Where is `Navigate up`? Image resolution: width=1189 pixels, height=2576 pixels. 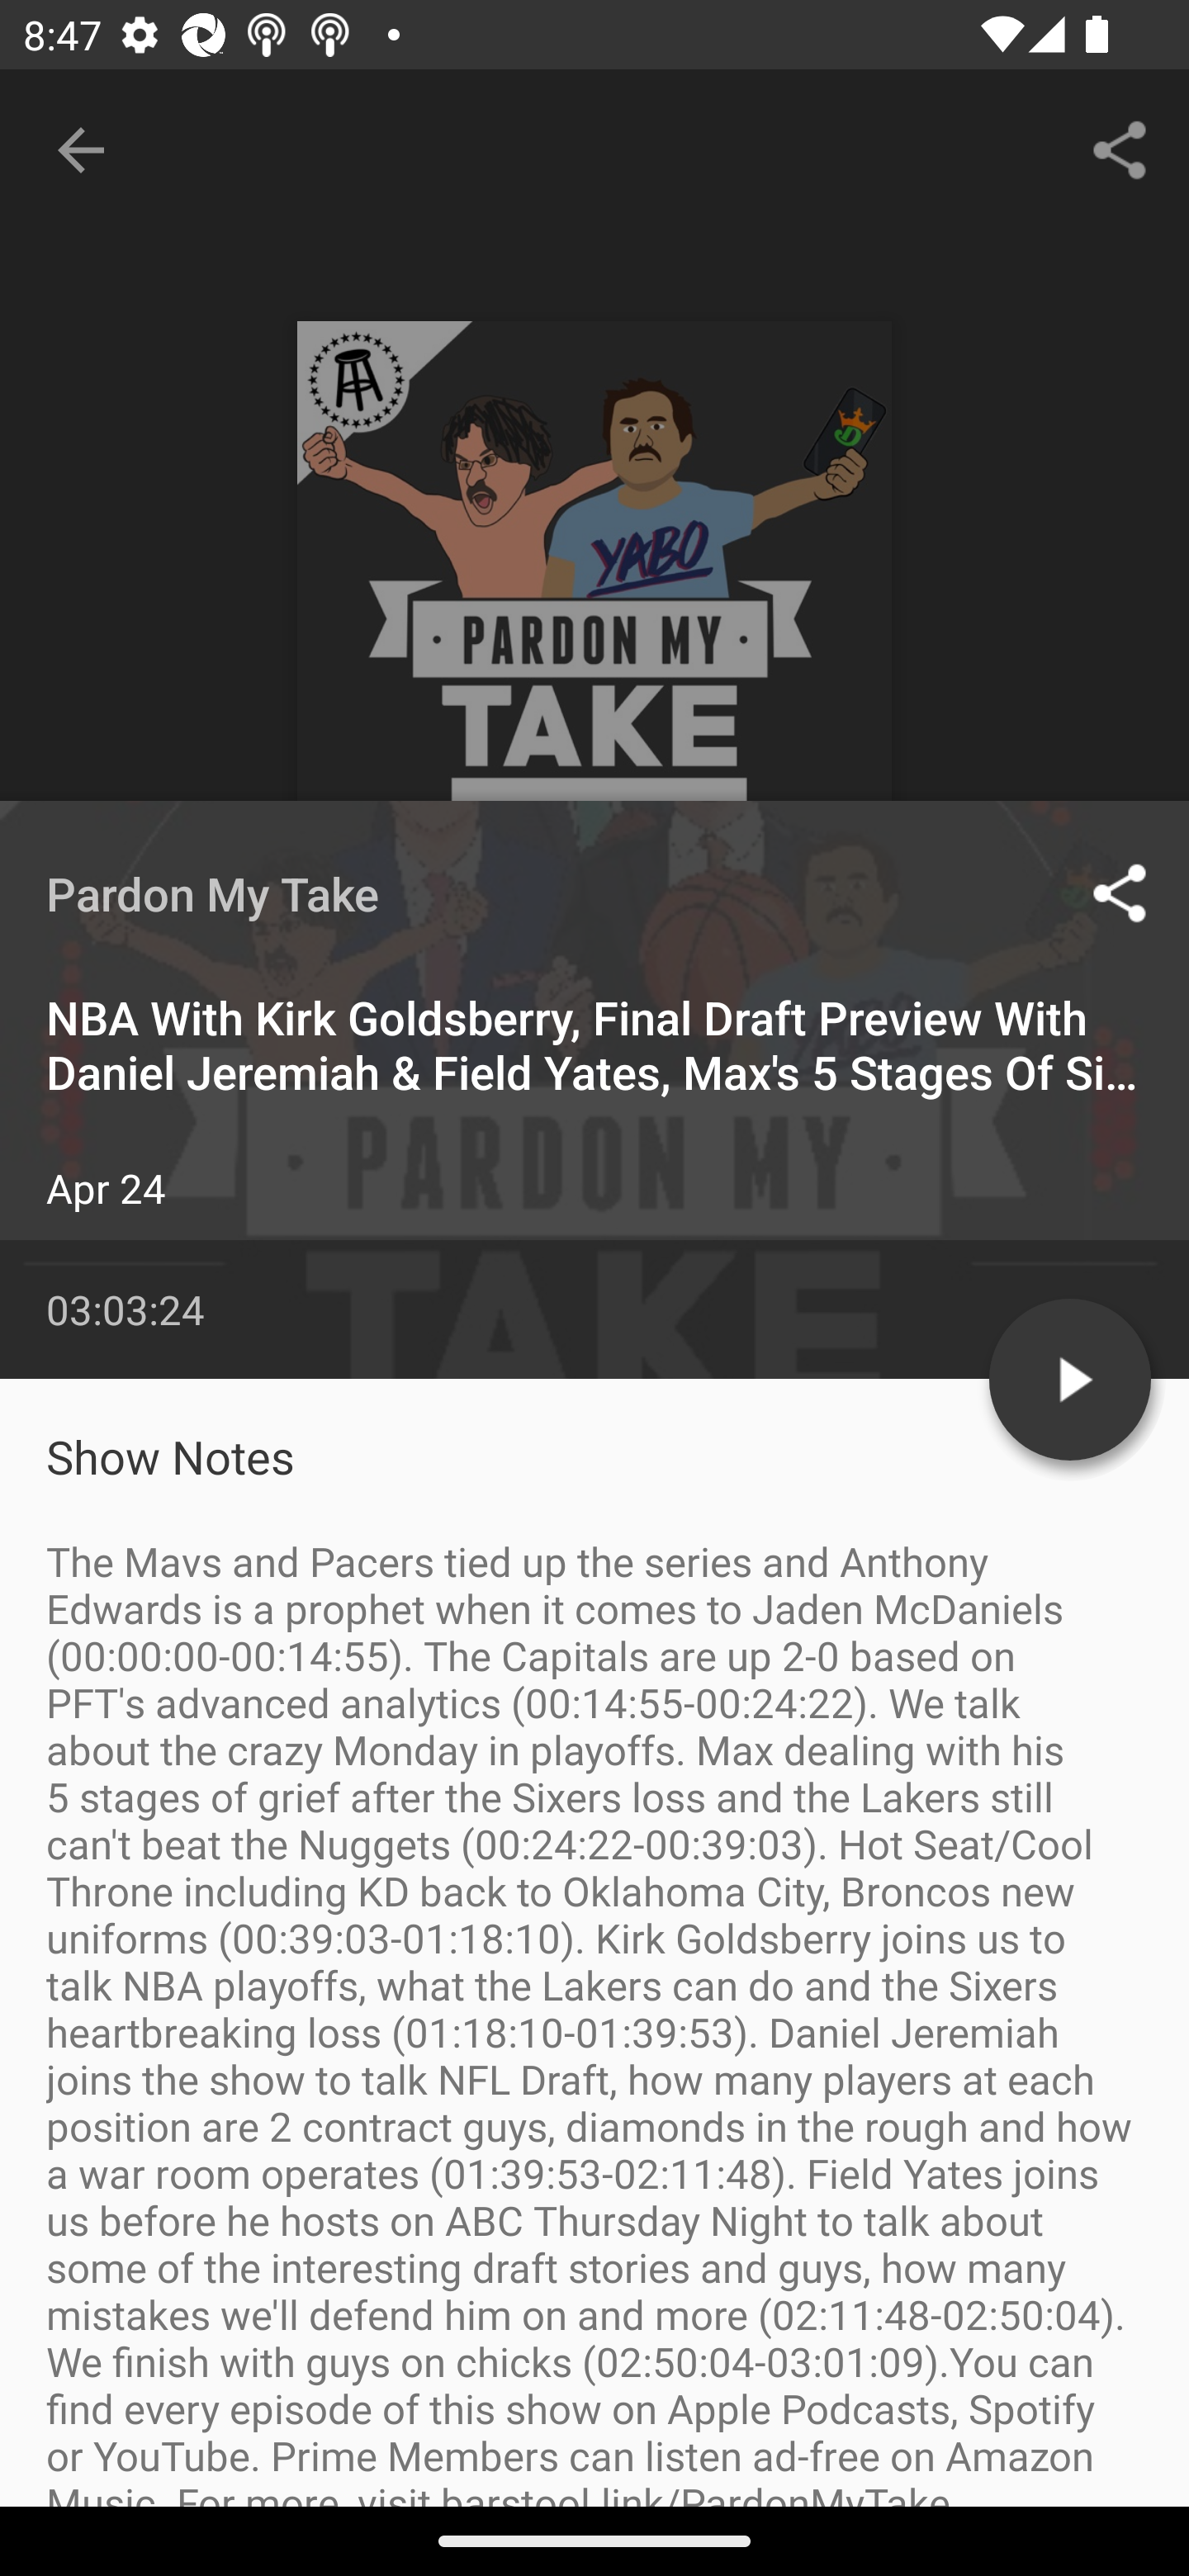
Navigate up is located at coordinates (81, 150).